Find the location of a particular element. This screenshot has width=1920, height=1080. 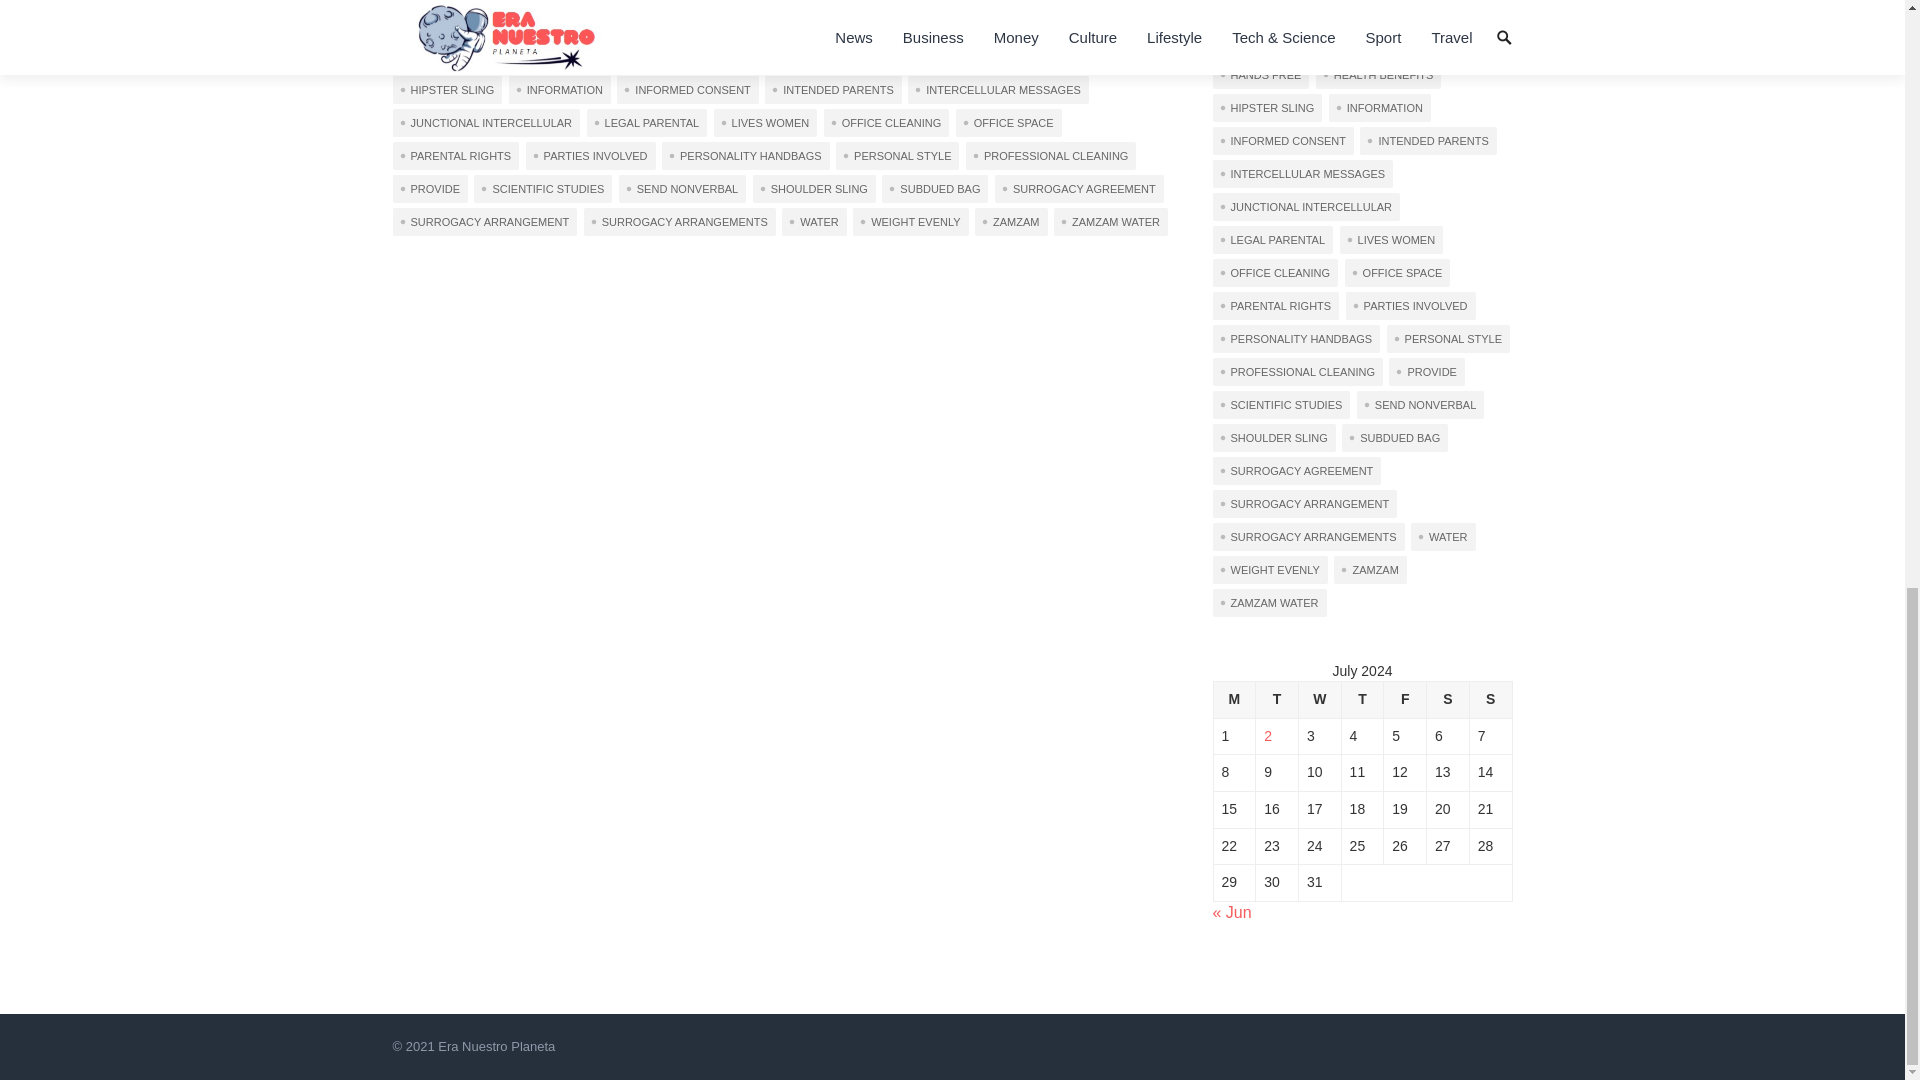

Tuesday is located at coordinates (1277, 700).